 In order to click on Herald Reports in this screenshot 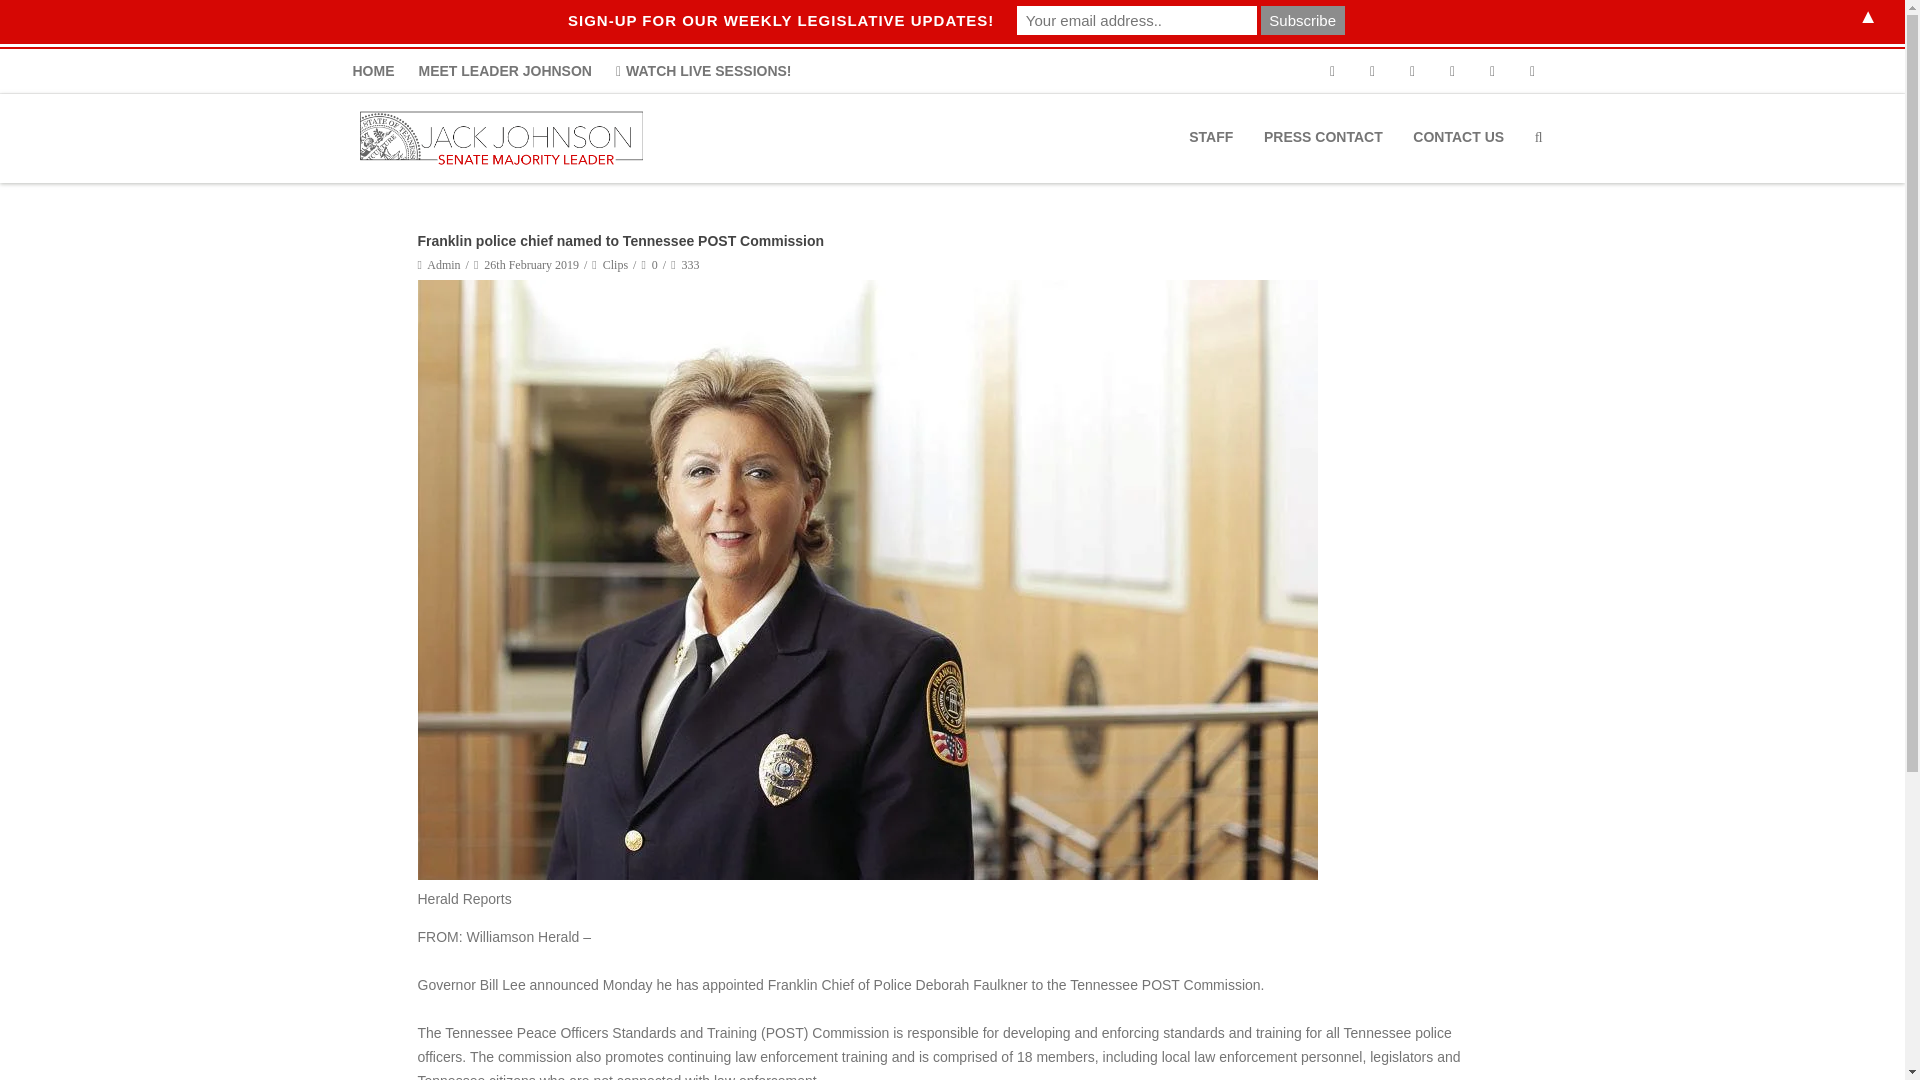, I will do `click(465, 899)`.